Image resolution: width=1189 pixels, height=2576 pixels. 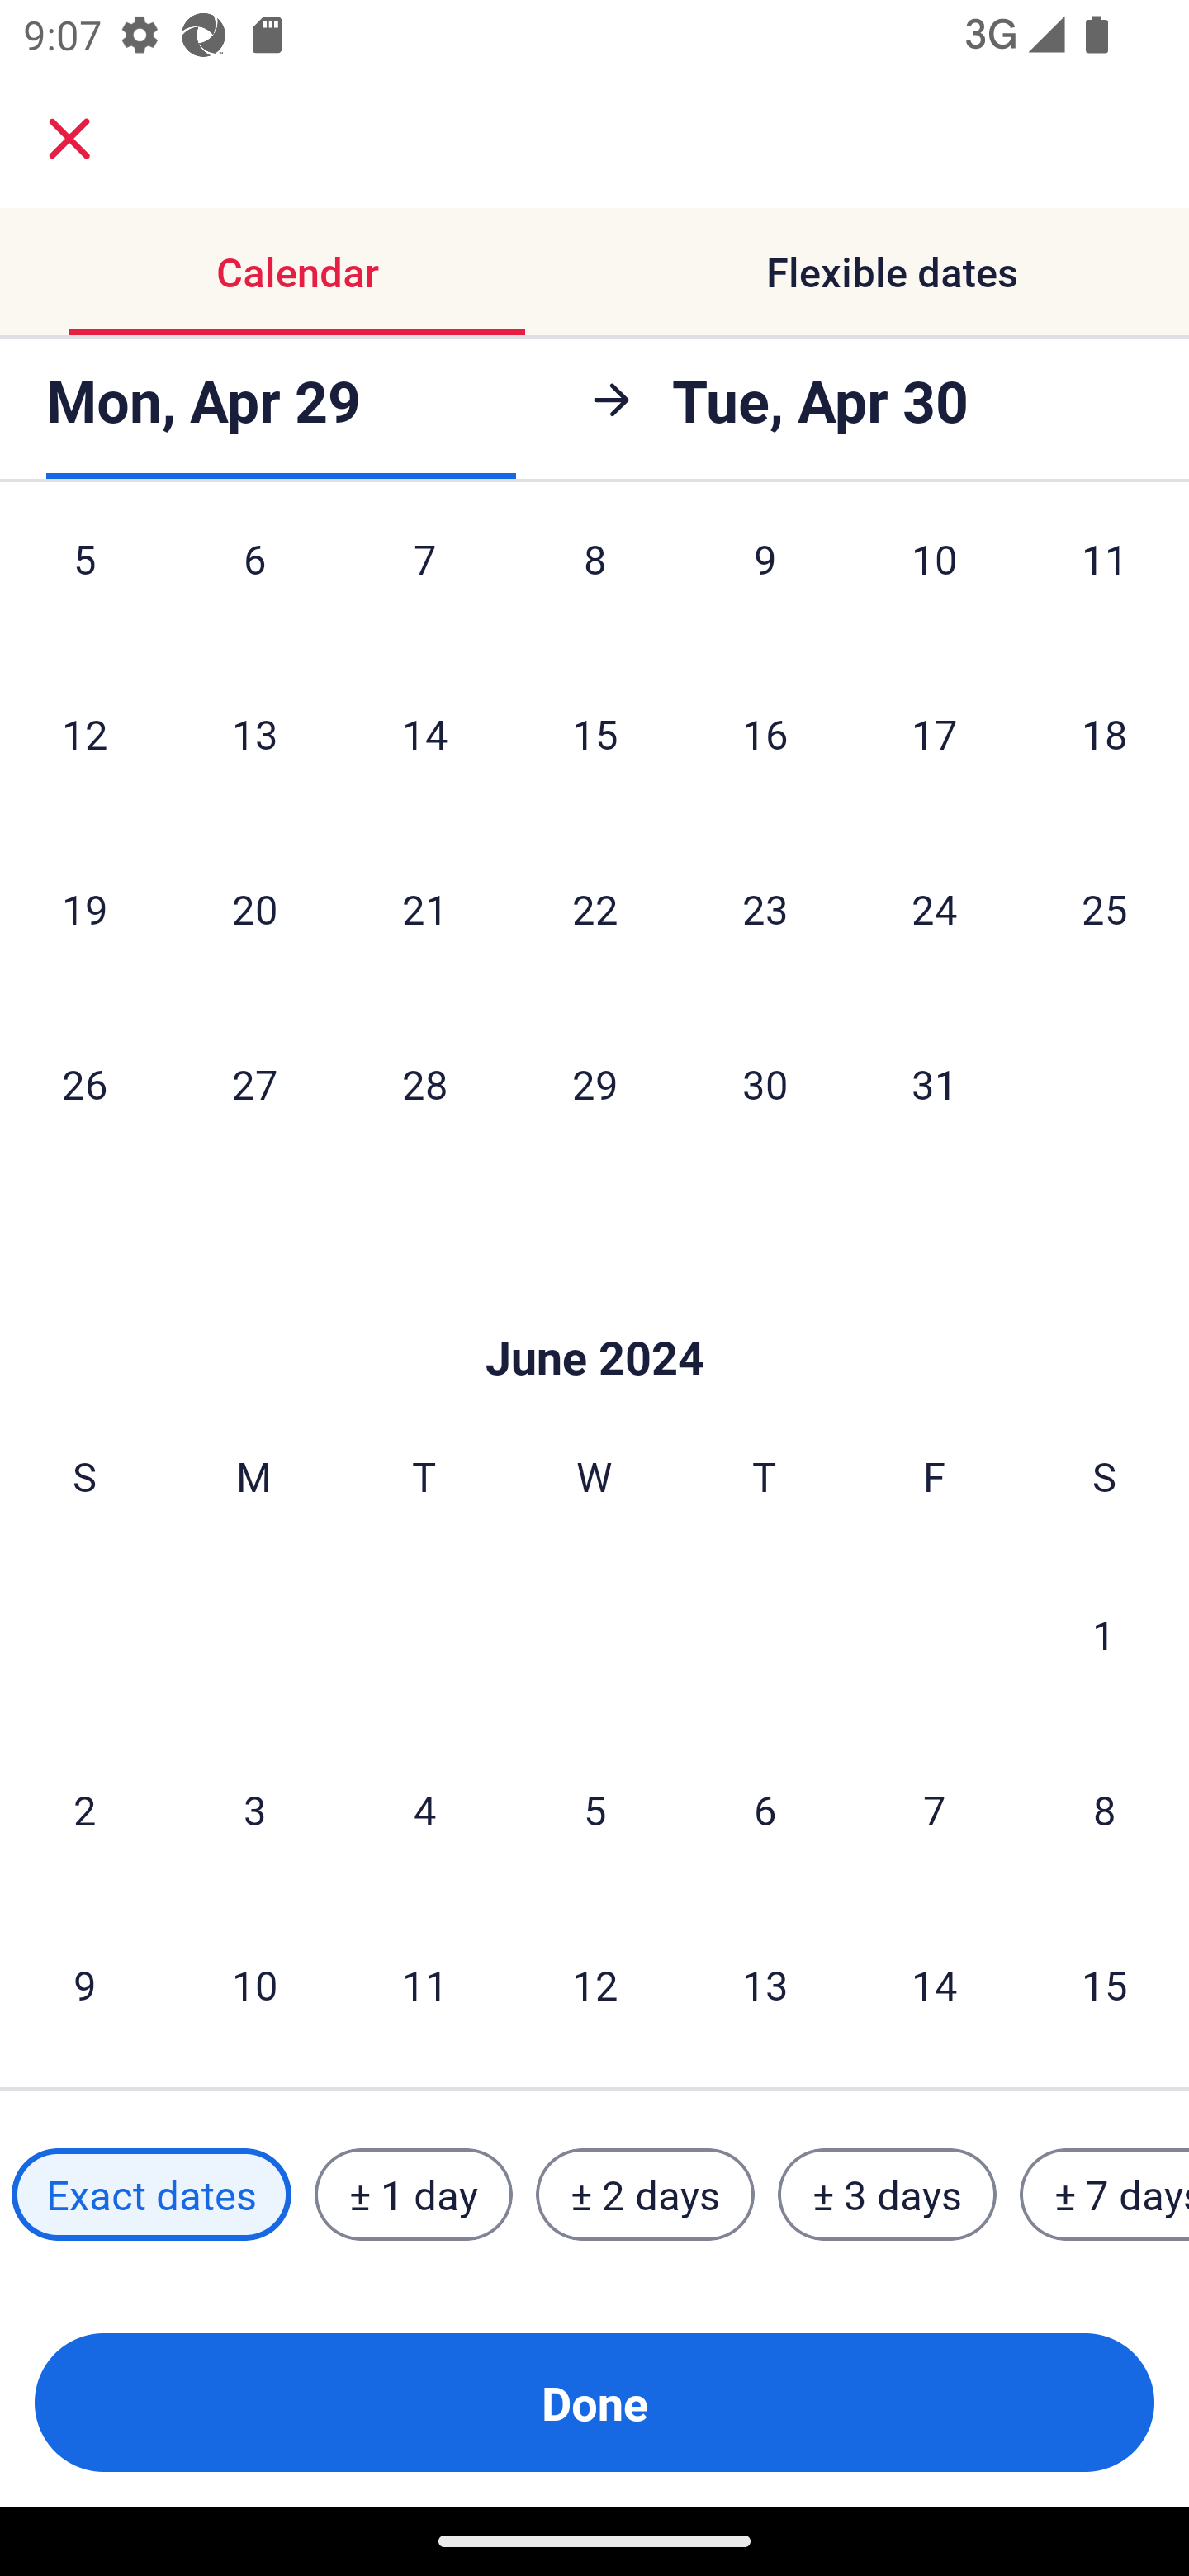 What do you see at coordinates (84, 734) in the screenshot?
I see `12 Sunday, May 12, 2024` at bounding box center [84, 734].